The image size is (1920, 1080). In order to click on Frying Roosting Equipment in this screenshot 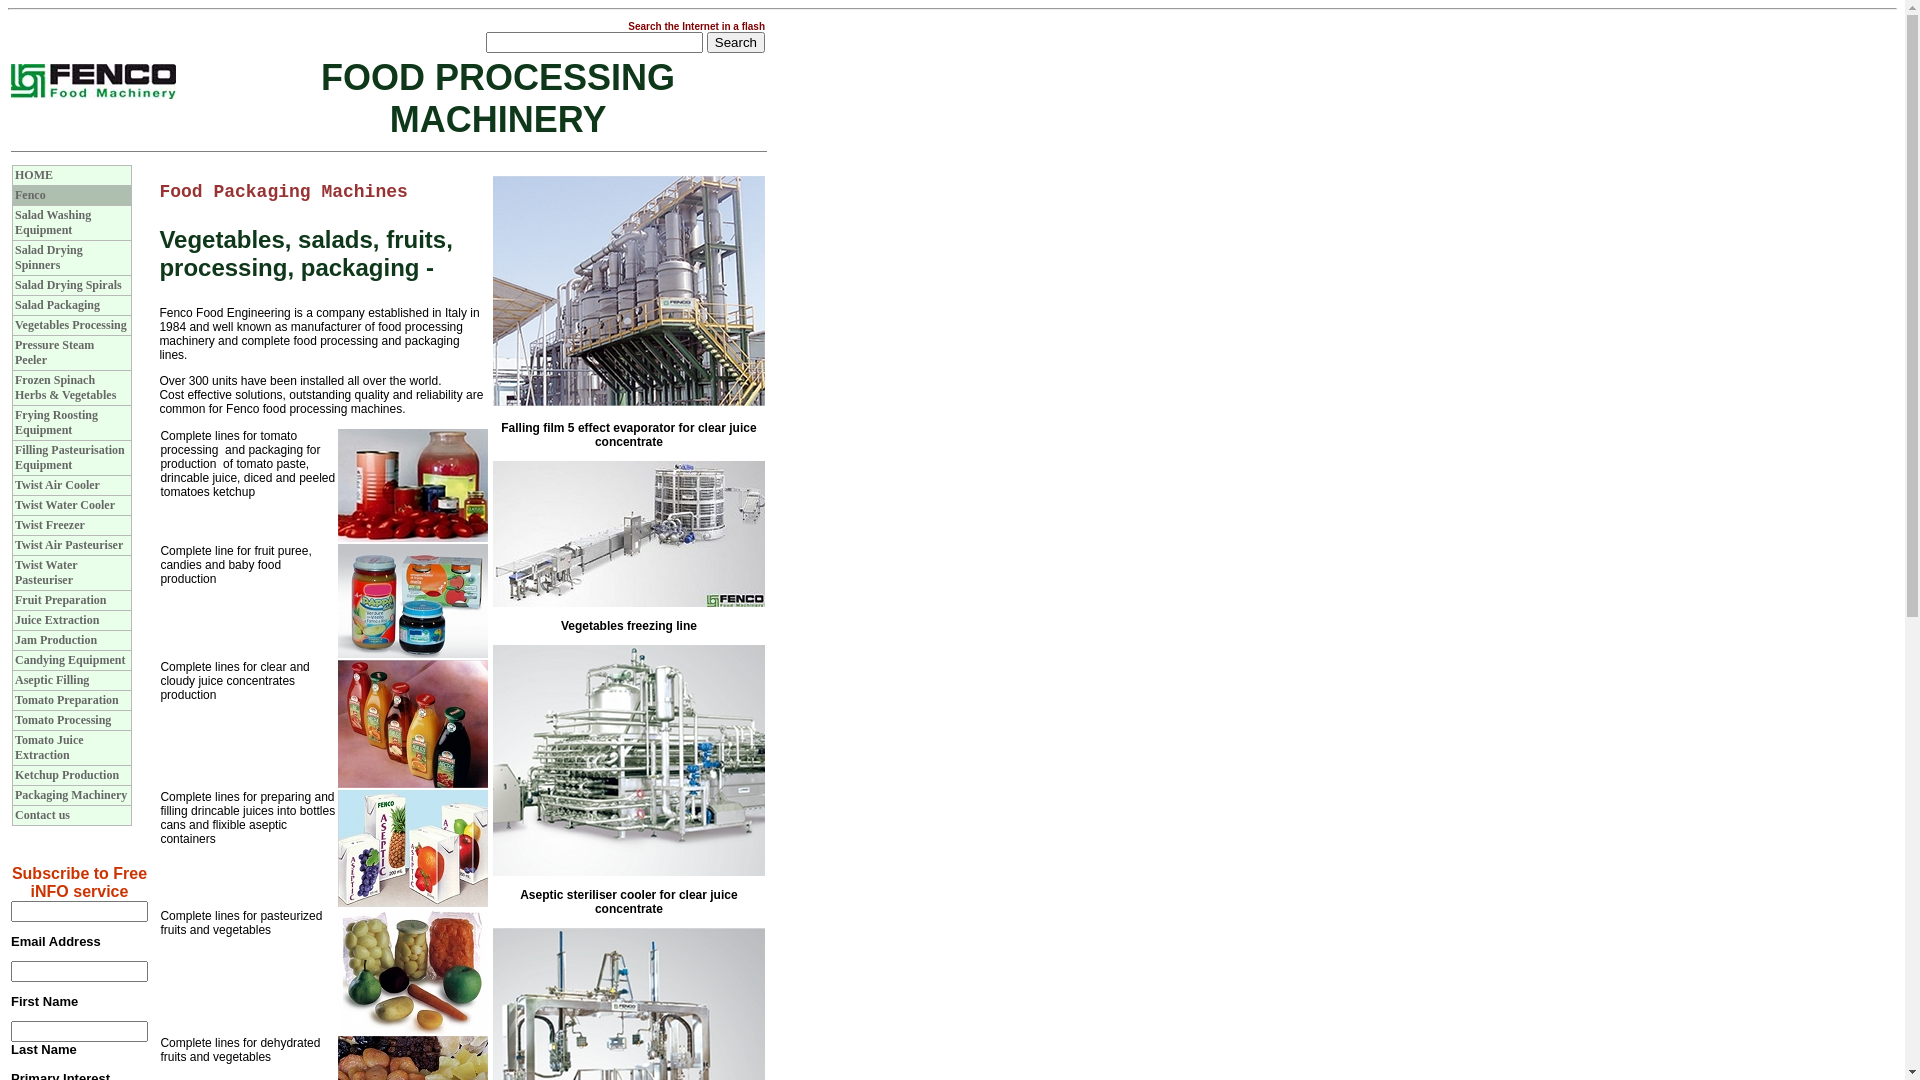, I will do `click(56, 422)`.